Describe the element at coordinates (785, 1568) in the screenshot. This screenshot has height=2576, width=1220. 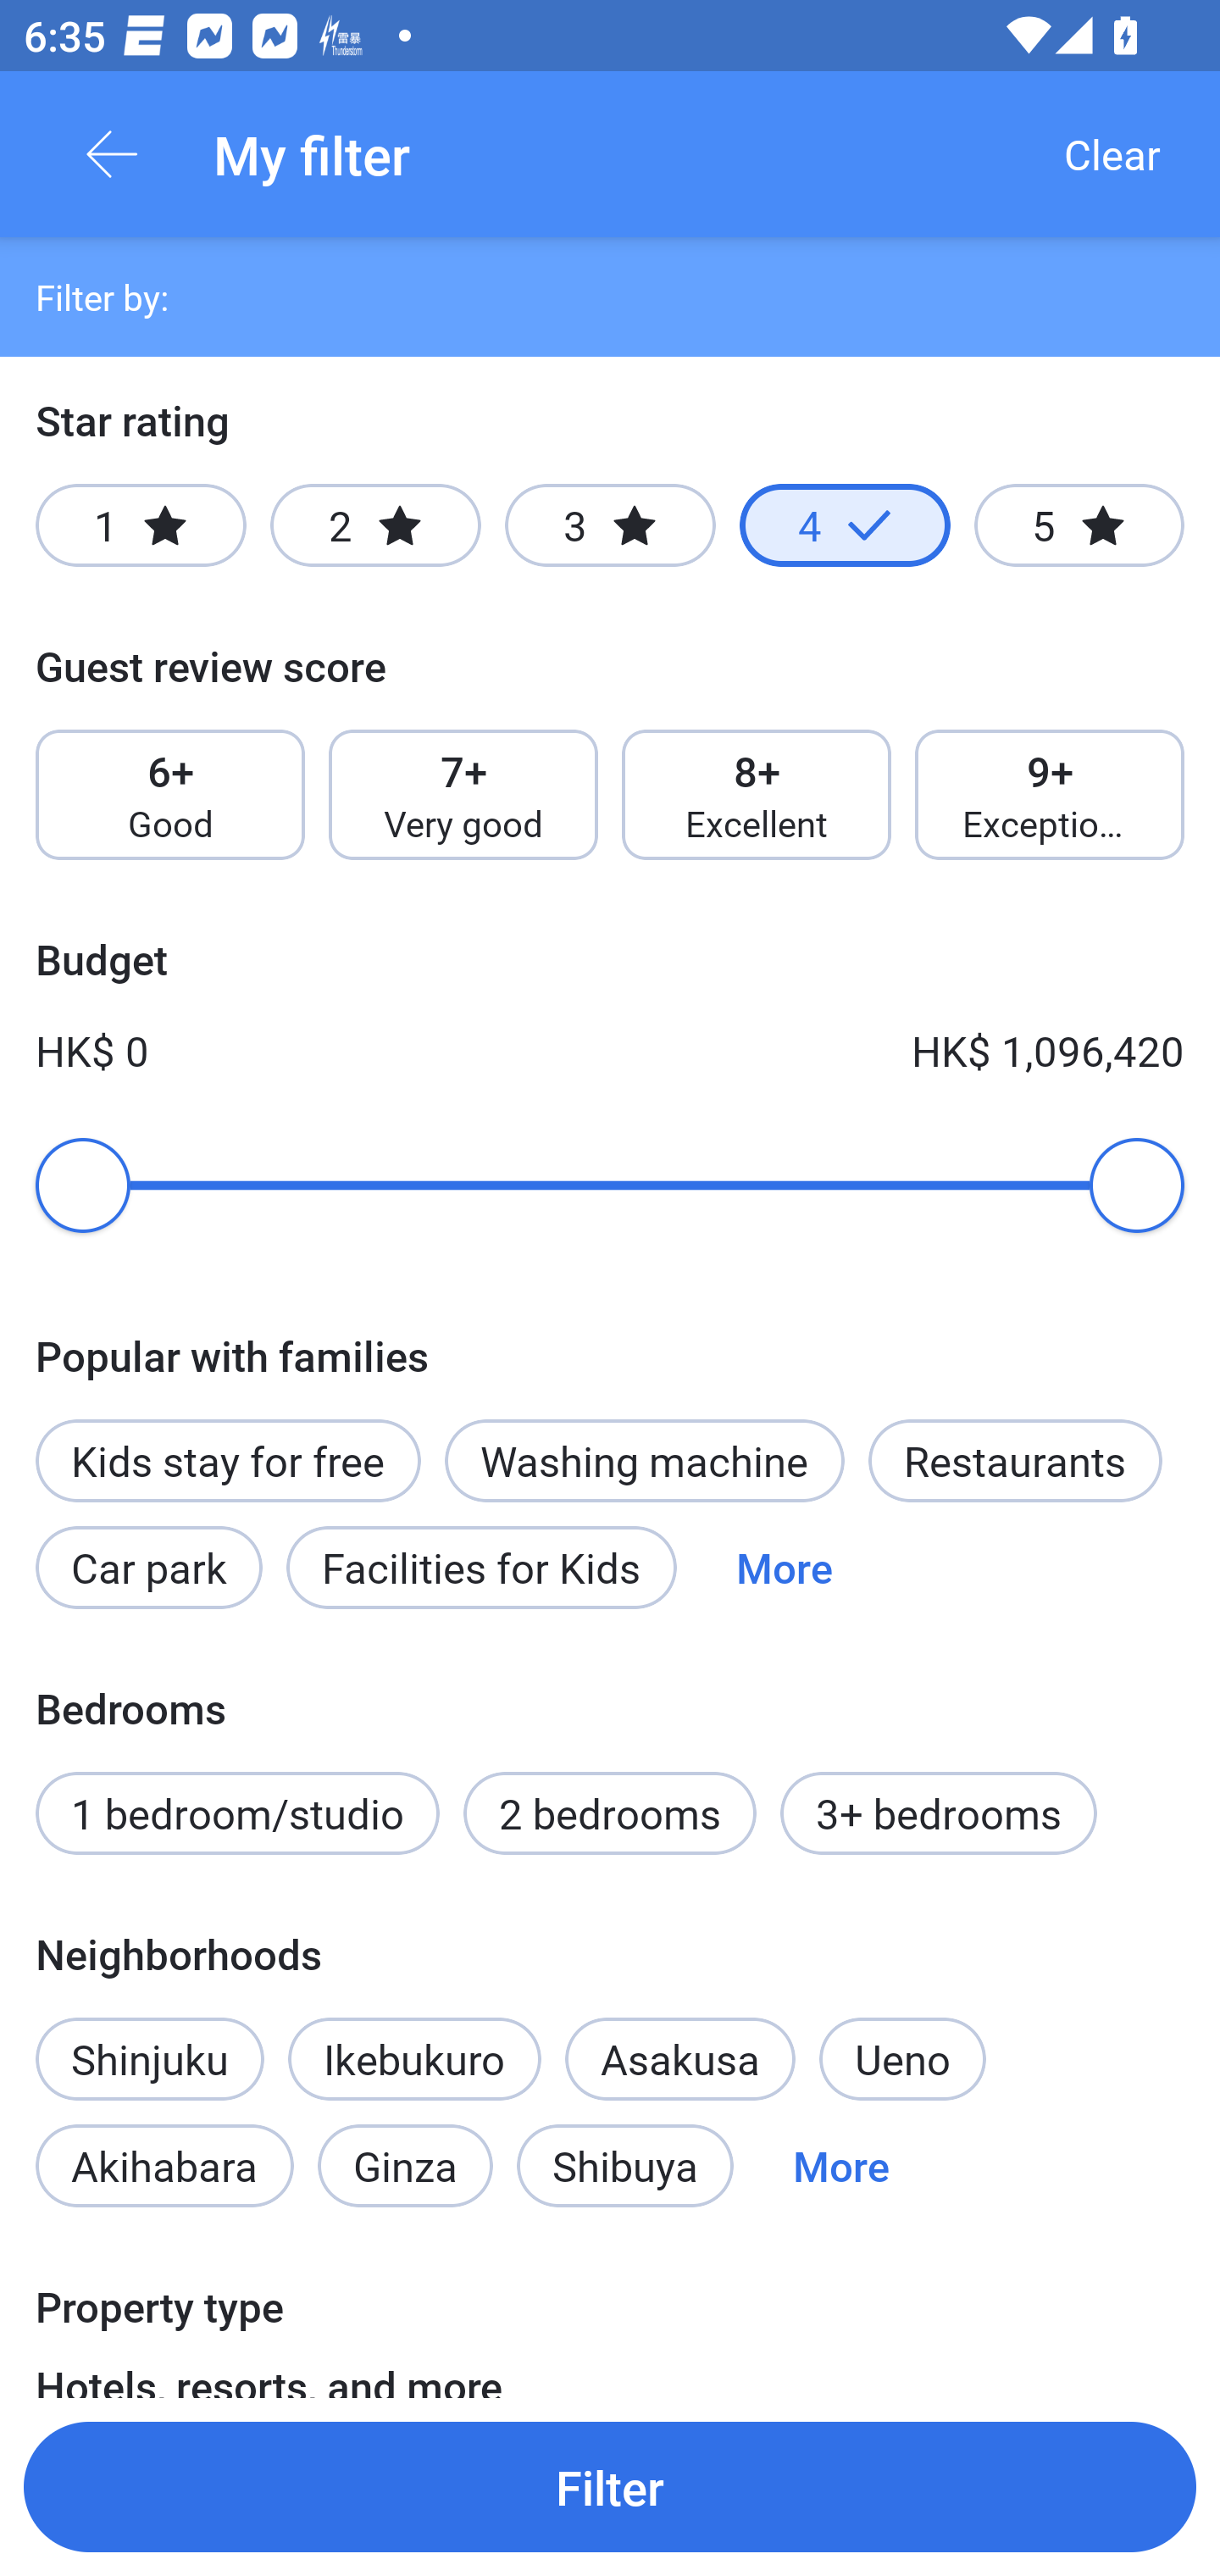
I see `More` at that location.